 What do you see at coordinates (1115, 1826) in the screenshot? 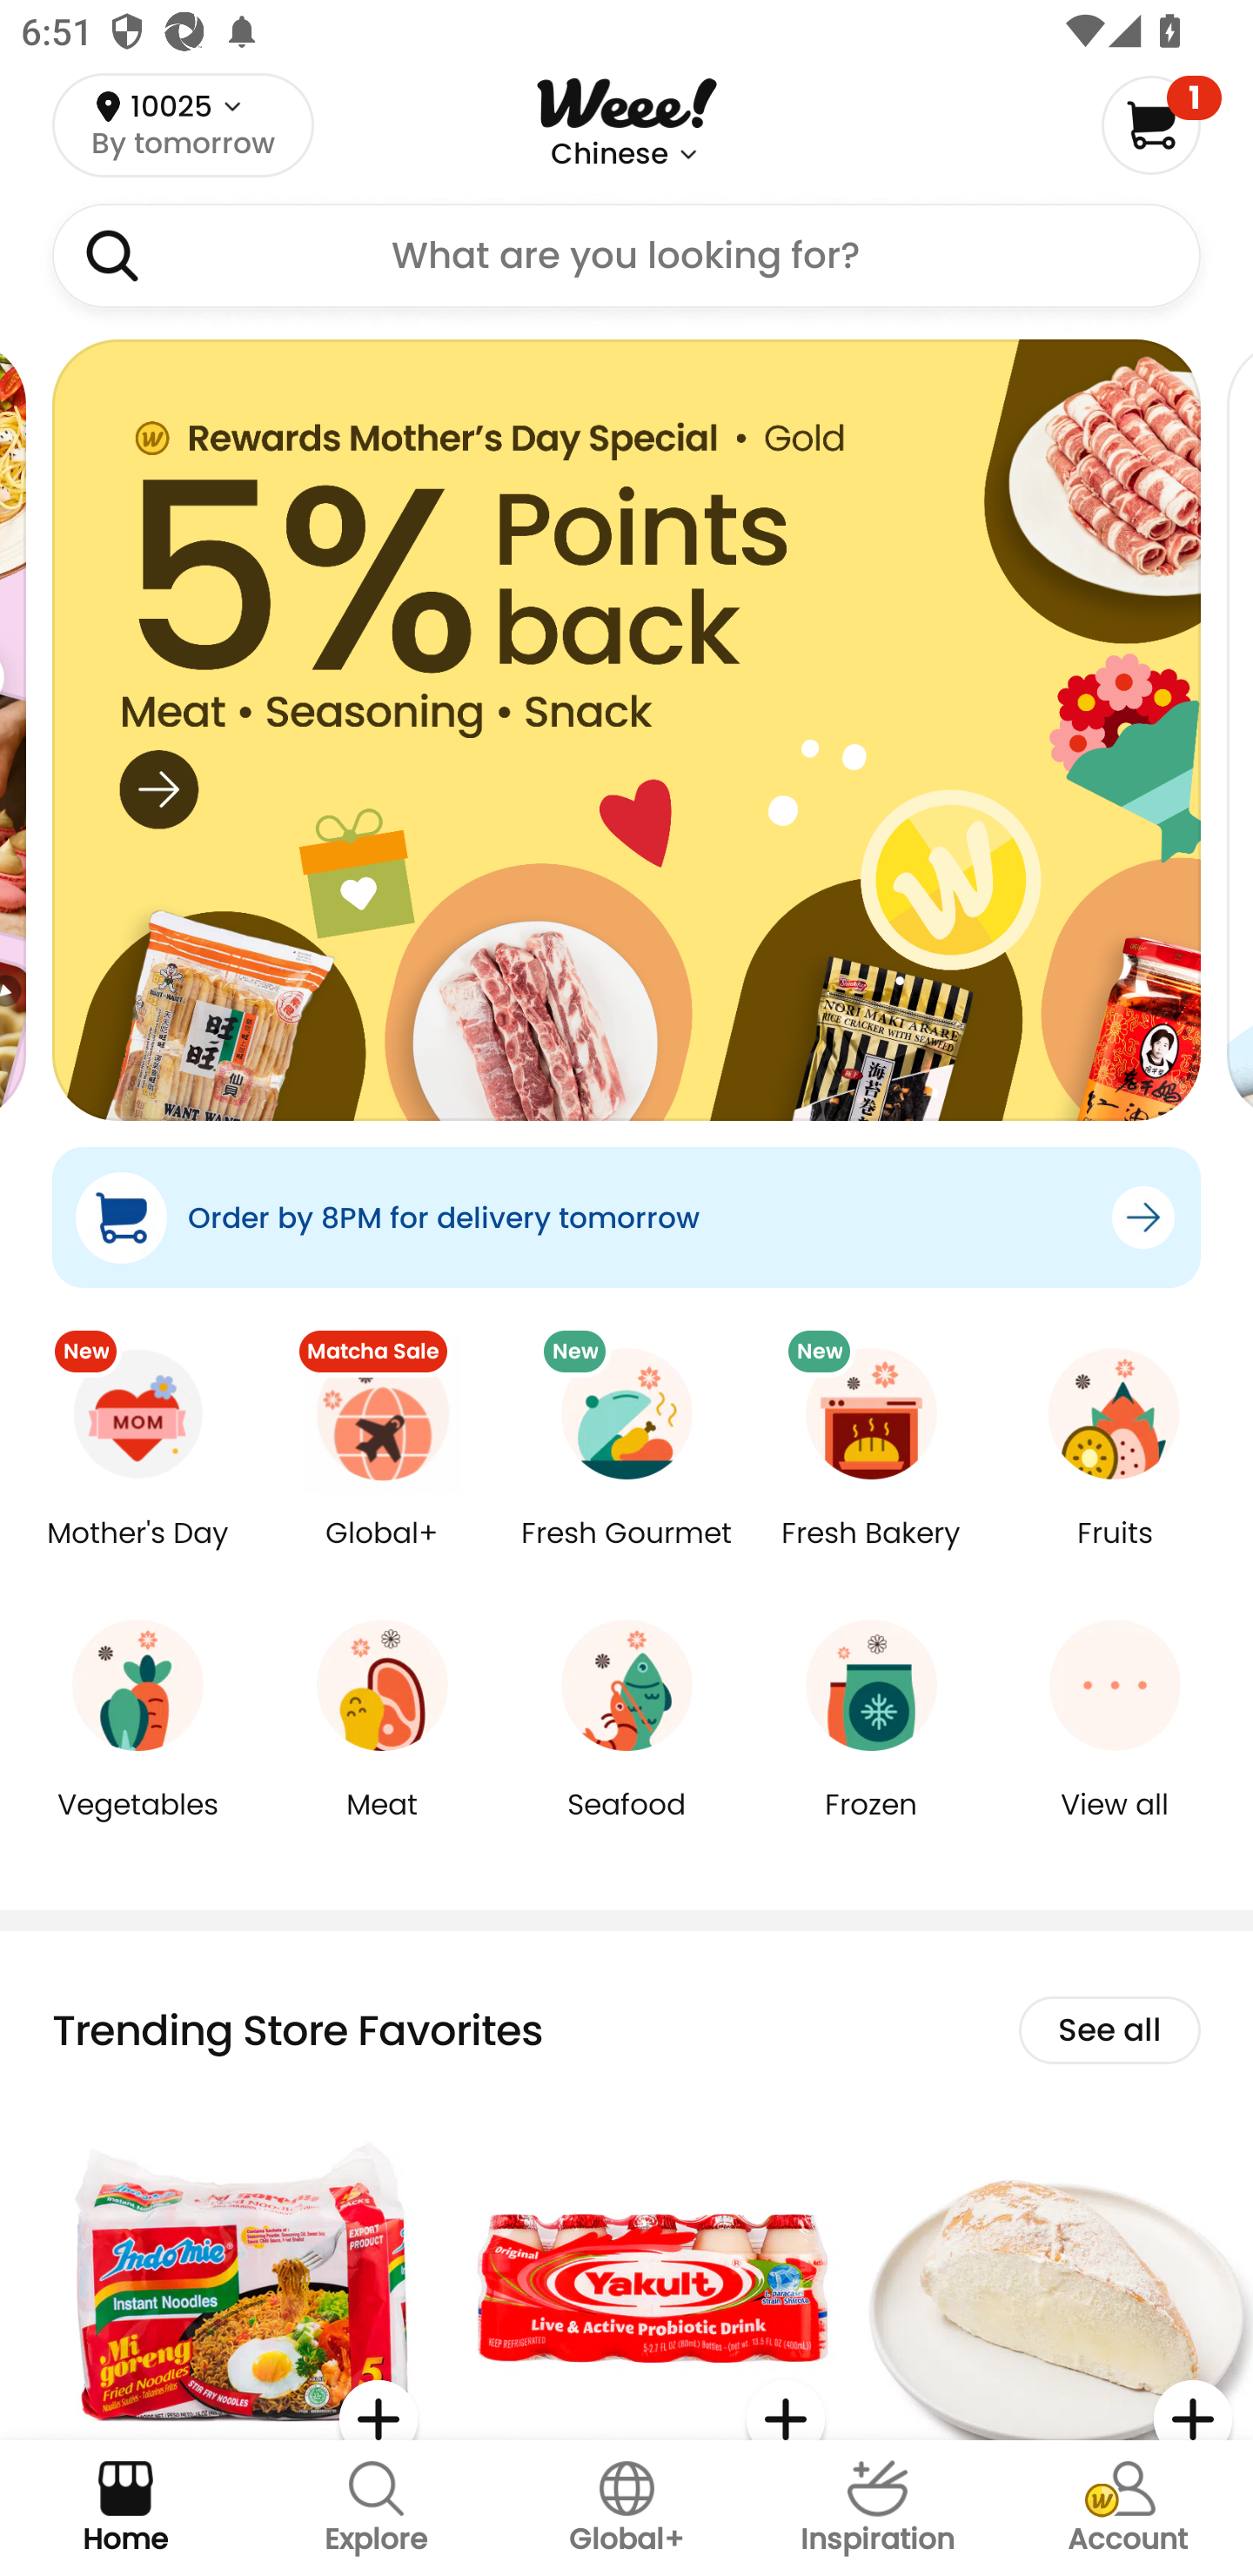
I see `View all` at bounding box center [1115, 1826].